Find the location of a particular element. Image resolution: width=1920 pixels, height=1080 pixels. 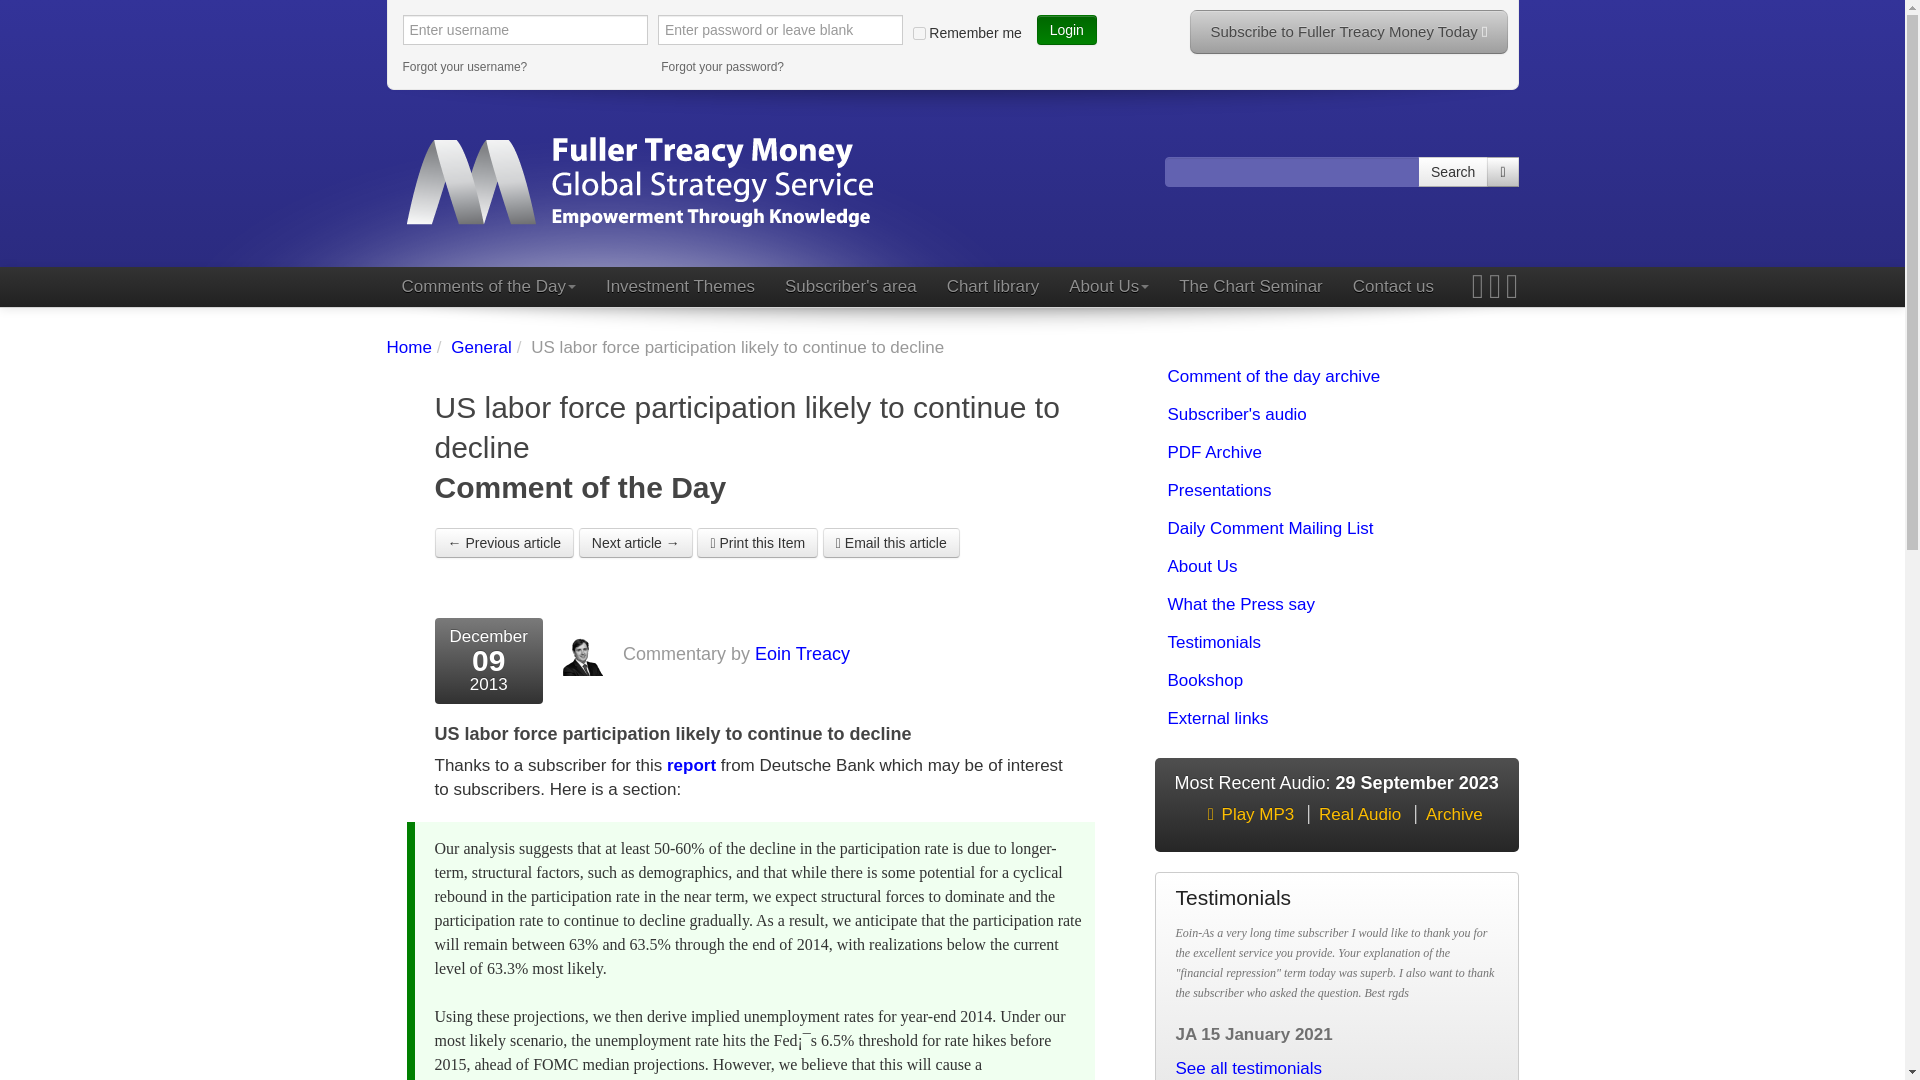

Forgot your password? is located at coordinates (783, 66).